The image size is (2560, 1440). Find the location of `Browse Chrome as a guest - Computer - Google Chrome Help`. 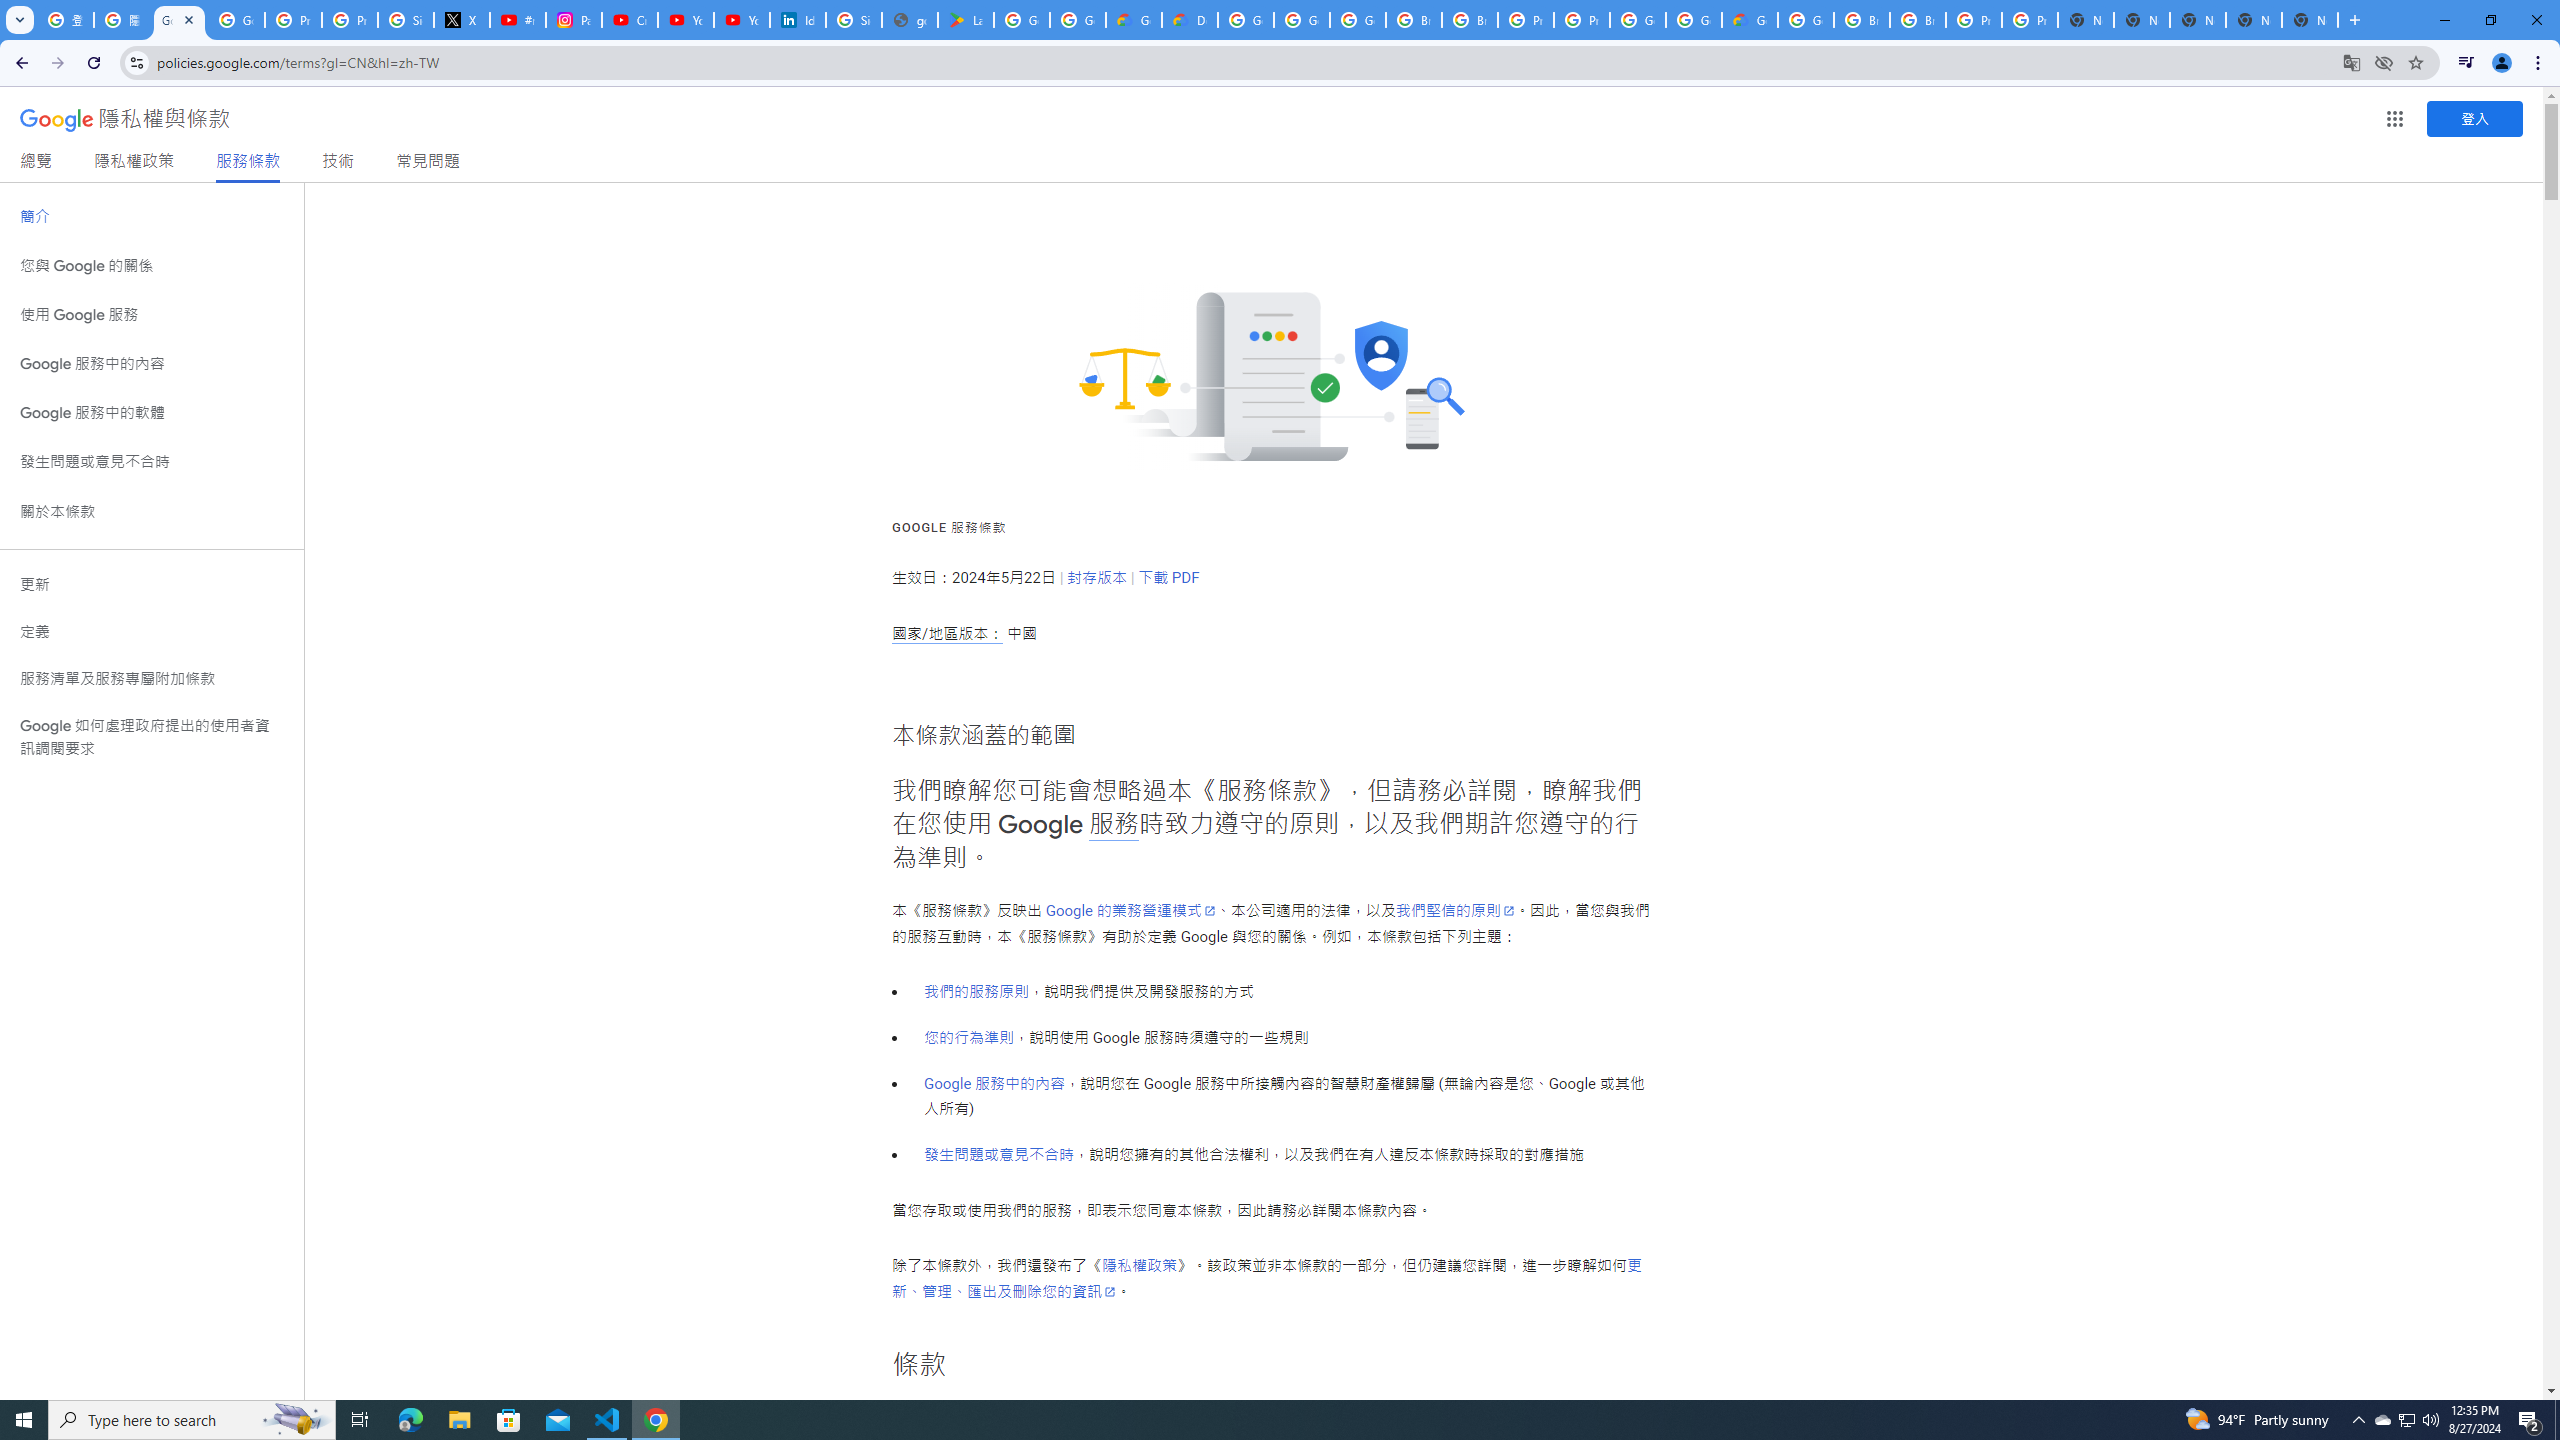

Browse Chrome as a guest - Computer - Google Chrome Help is located at coordinates (1862, 20).